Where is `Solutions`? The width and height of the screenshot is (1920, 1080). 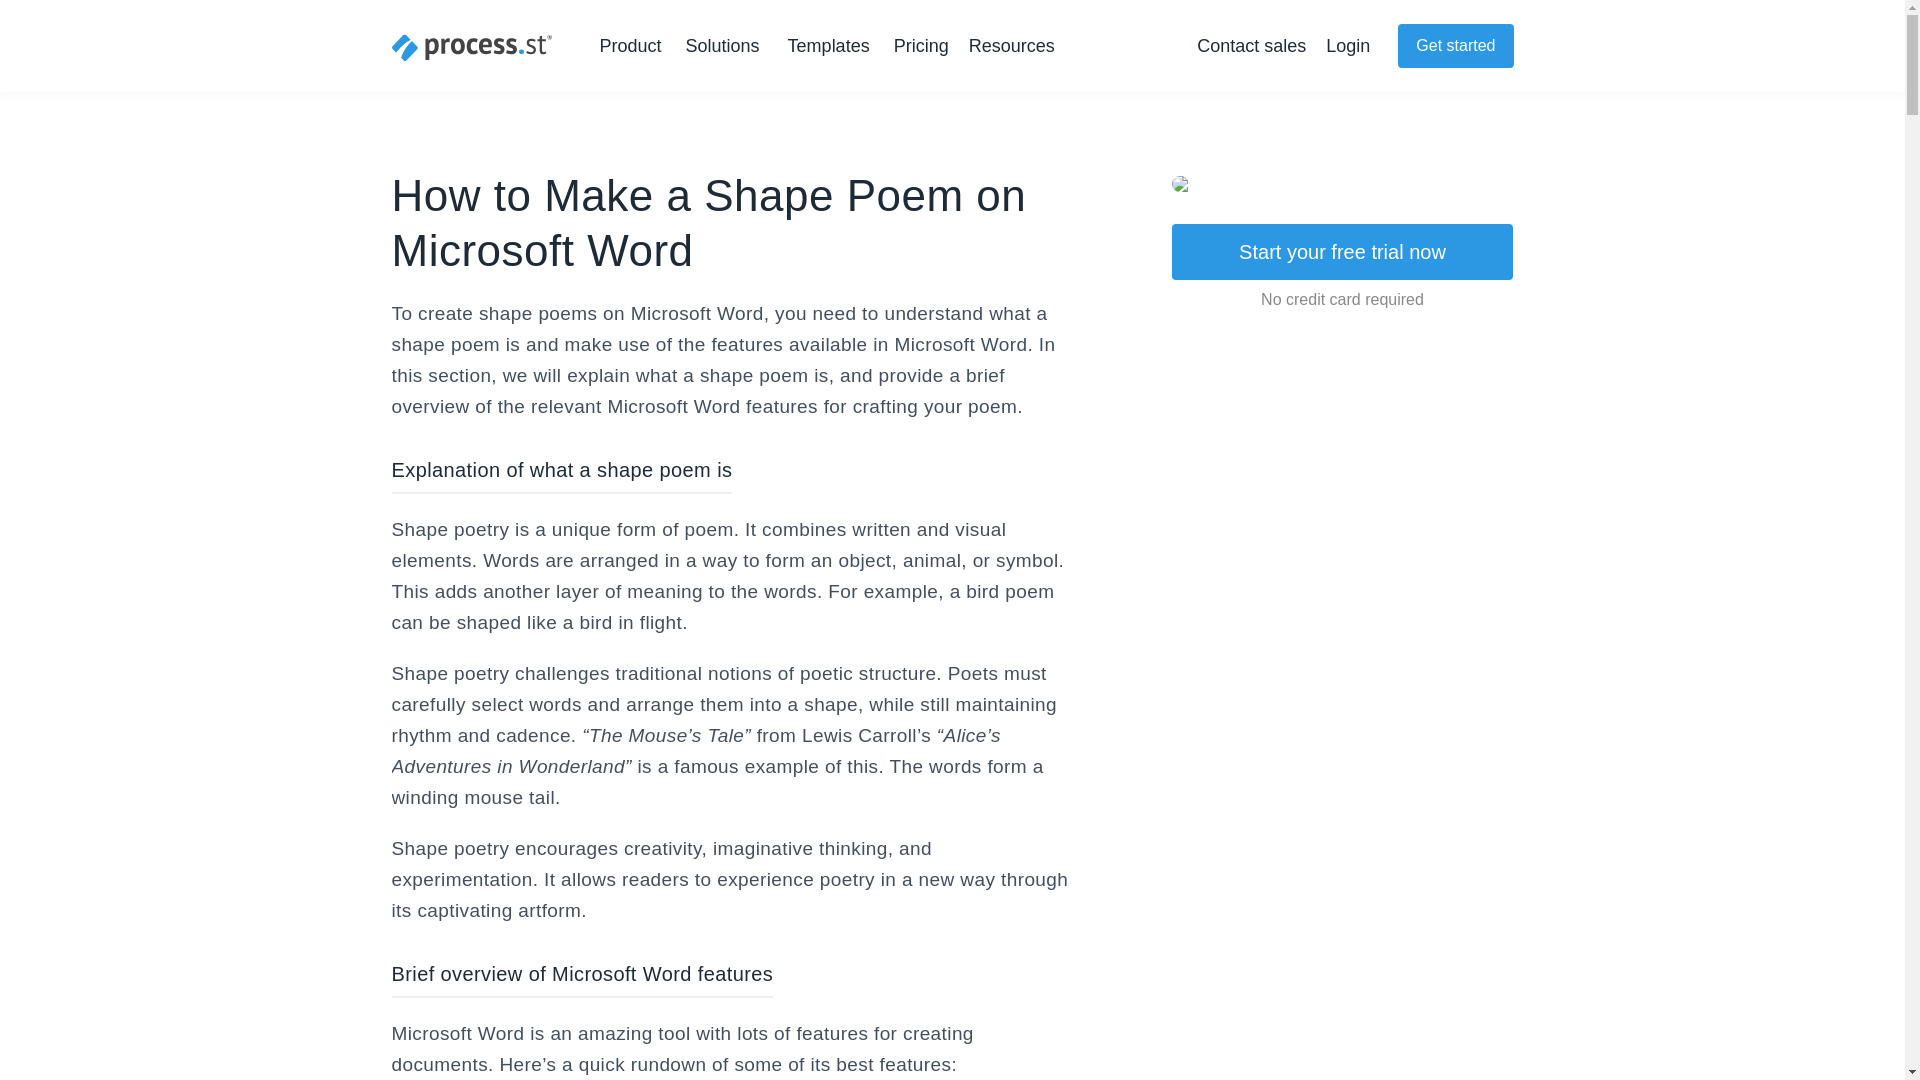
Solutions is located at coordinates (726, 46).